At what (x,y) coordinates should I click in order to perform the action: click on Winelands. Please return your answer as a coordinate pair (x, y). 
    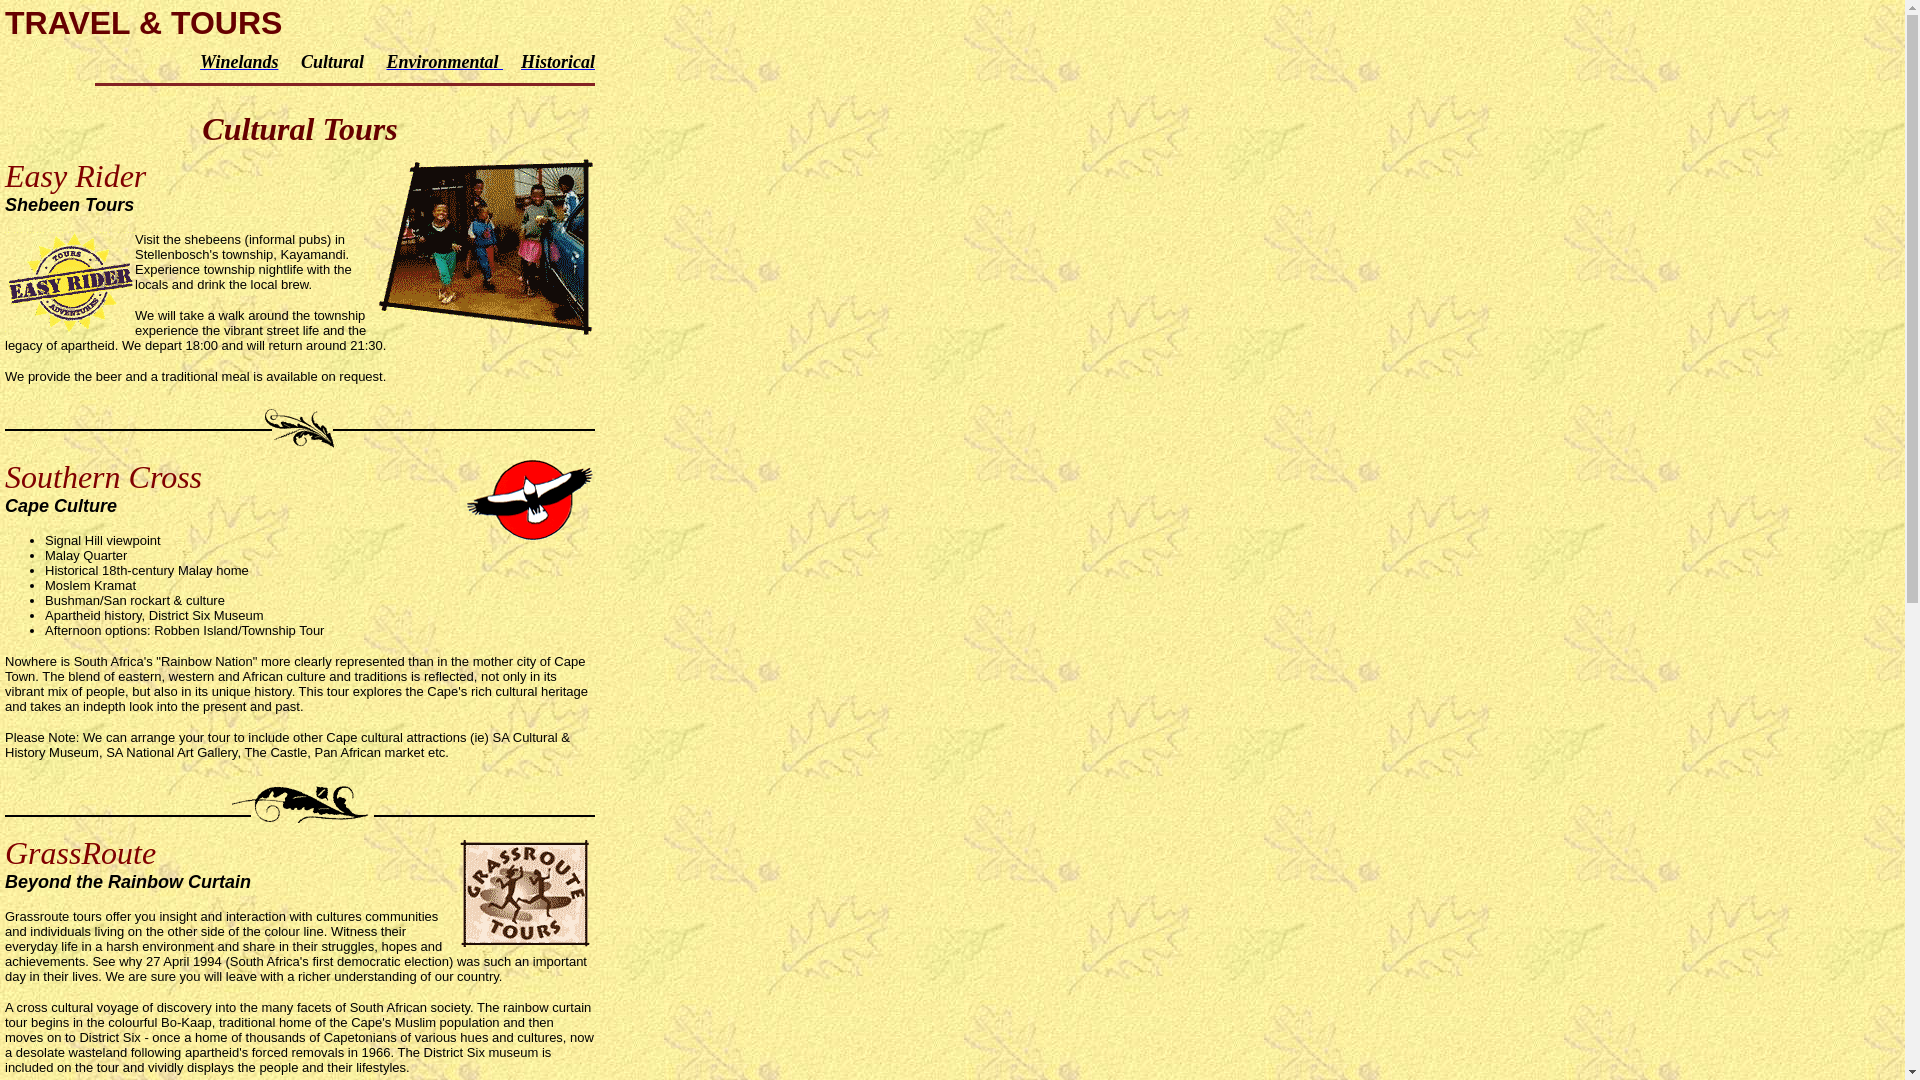
    Looking at the image, I should click on (238, 62).